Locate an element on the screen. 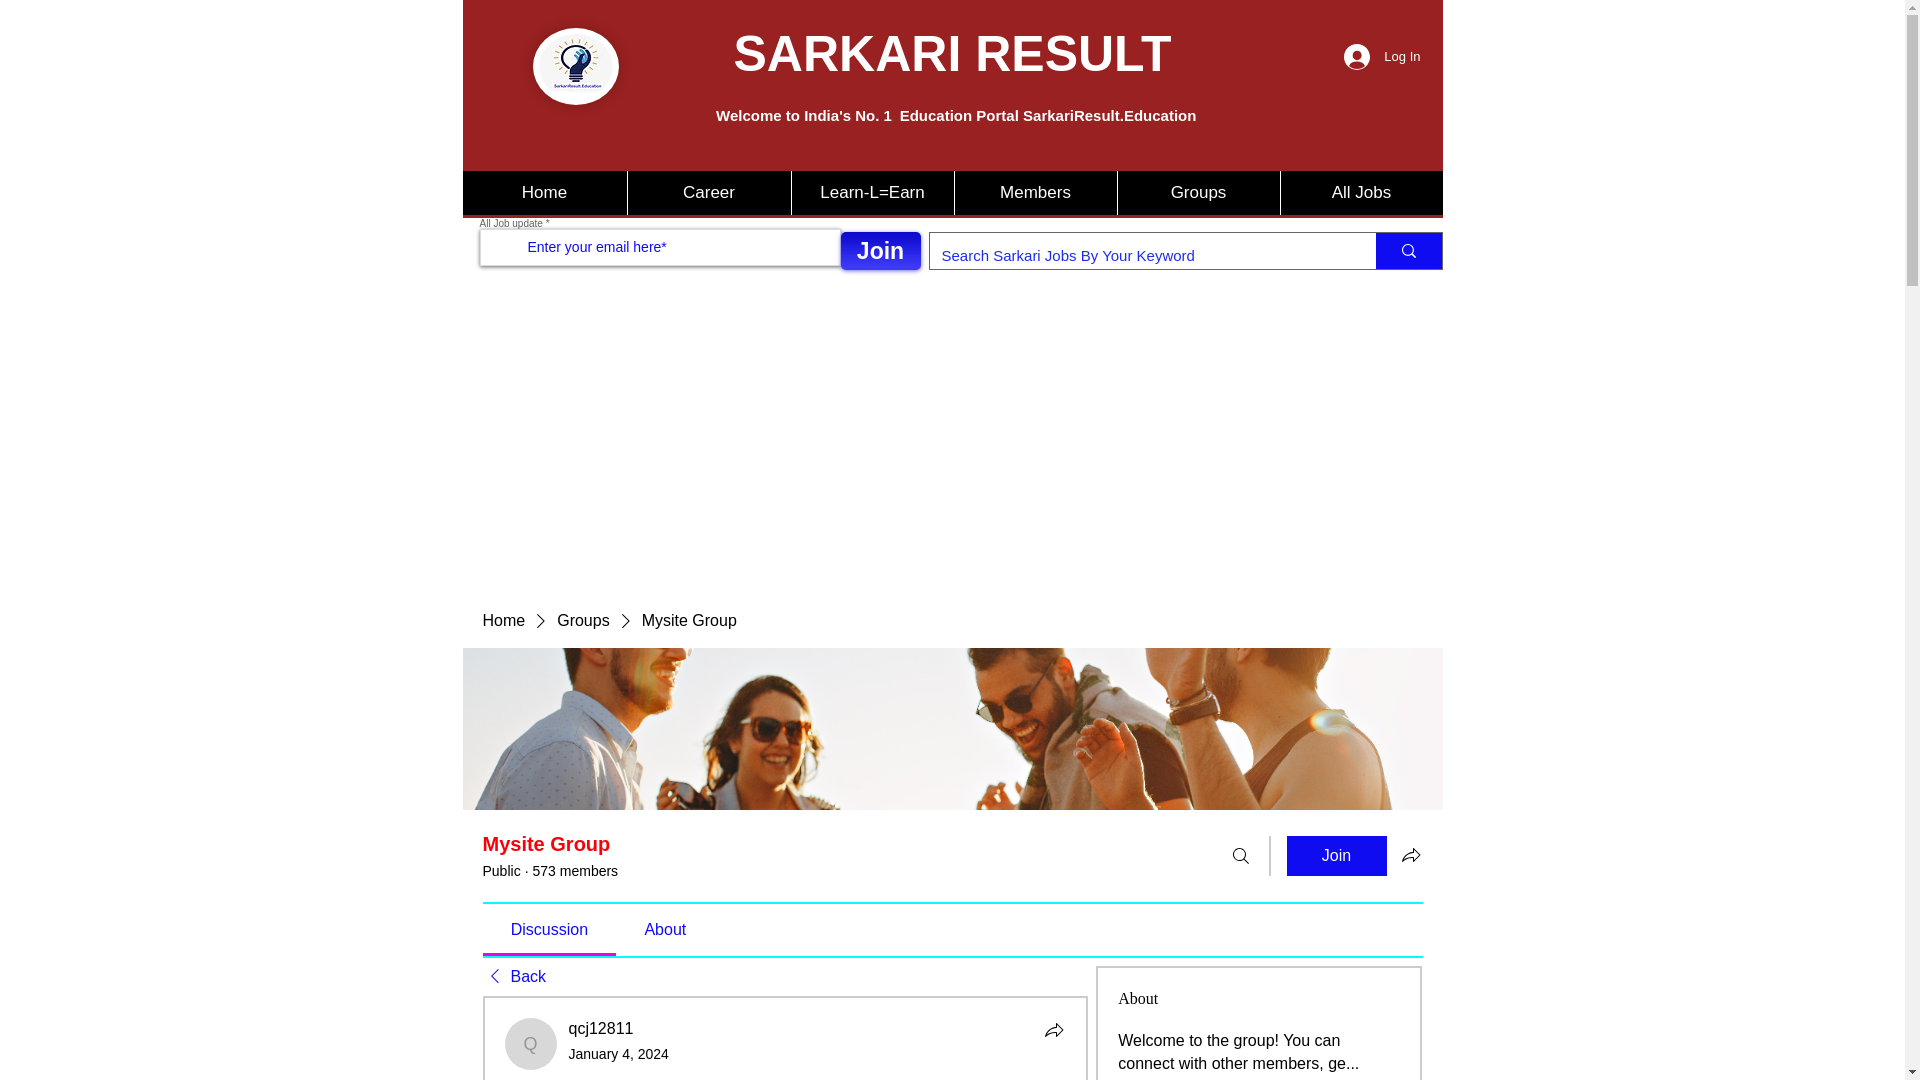 This screenshot has height=1080, width=1920. Career is located at coordinates (707, 192).